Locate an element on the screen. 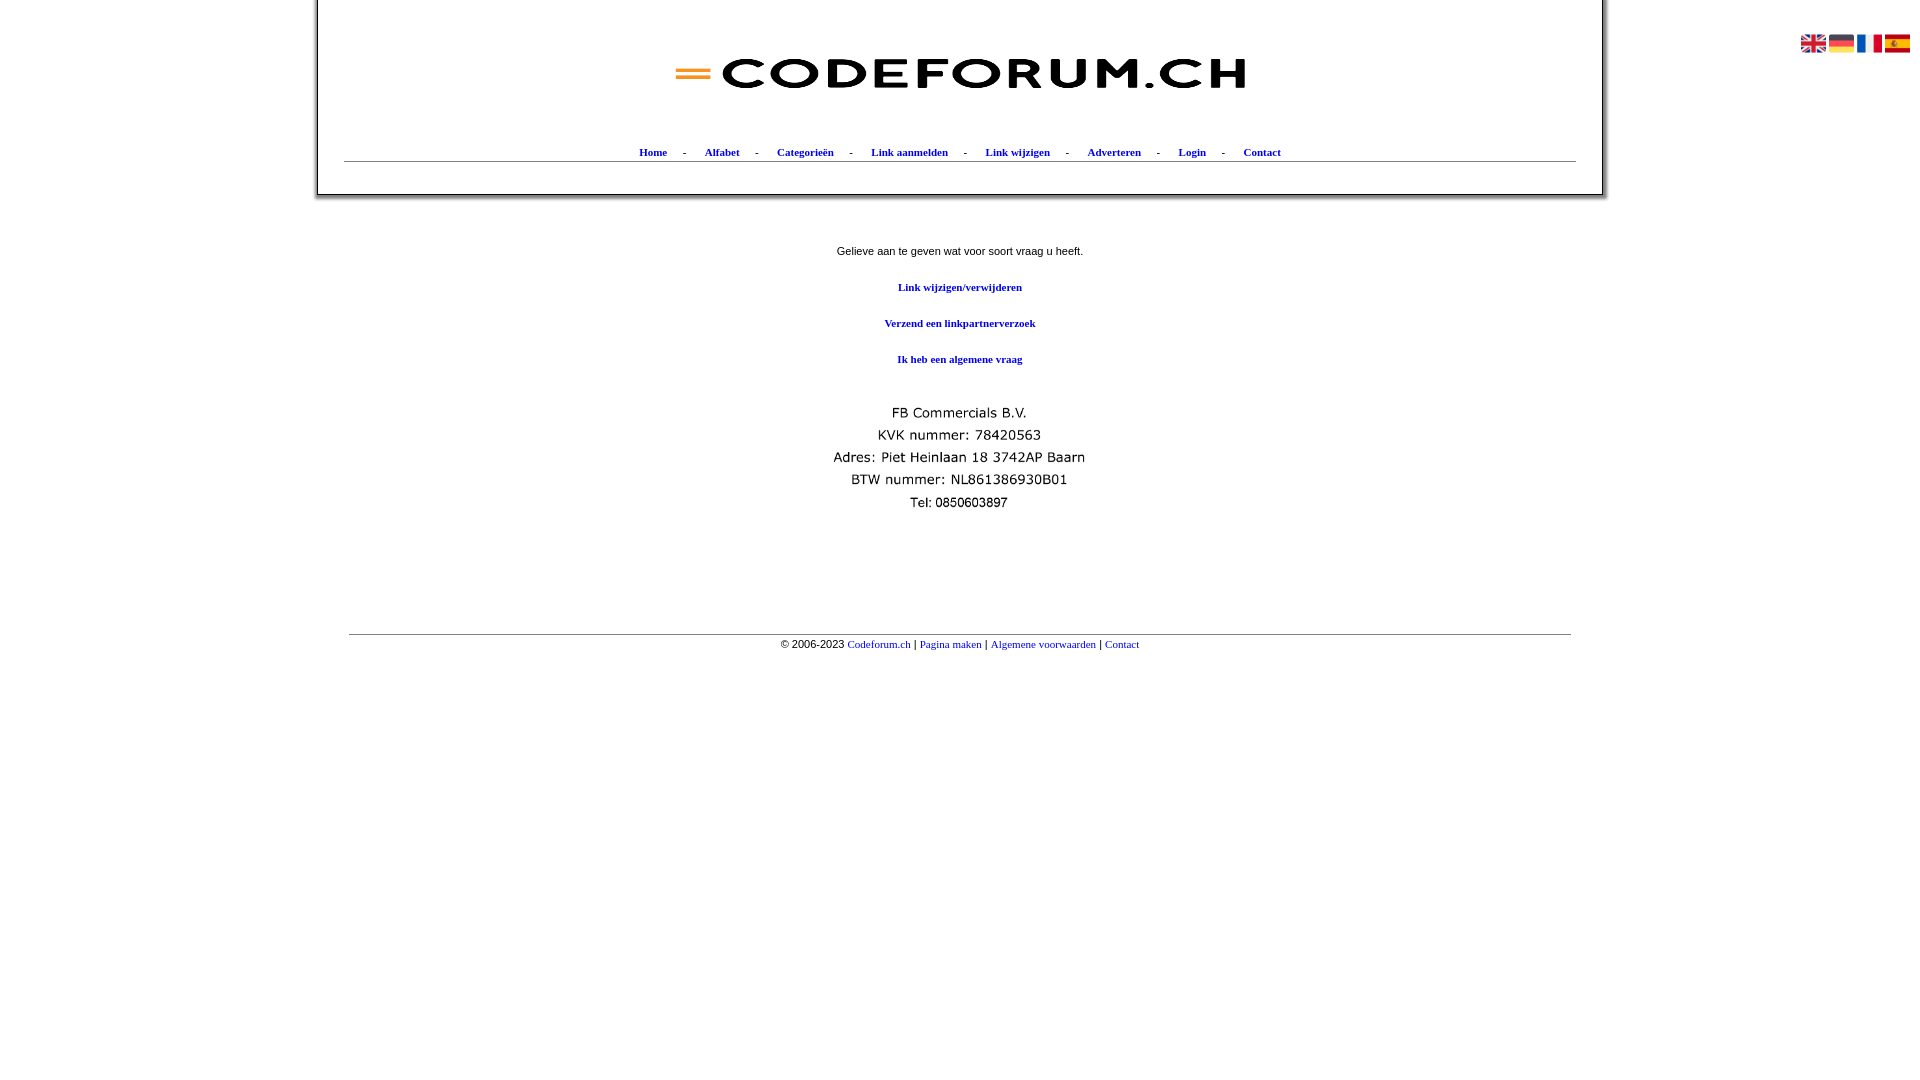 This screenshot has height=1080, width=1920. Algemene voorwaarden is located at coordinates (1044, 644).